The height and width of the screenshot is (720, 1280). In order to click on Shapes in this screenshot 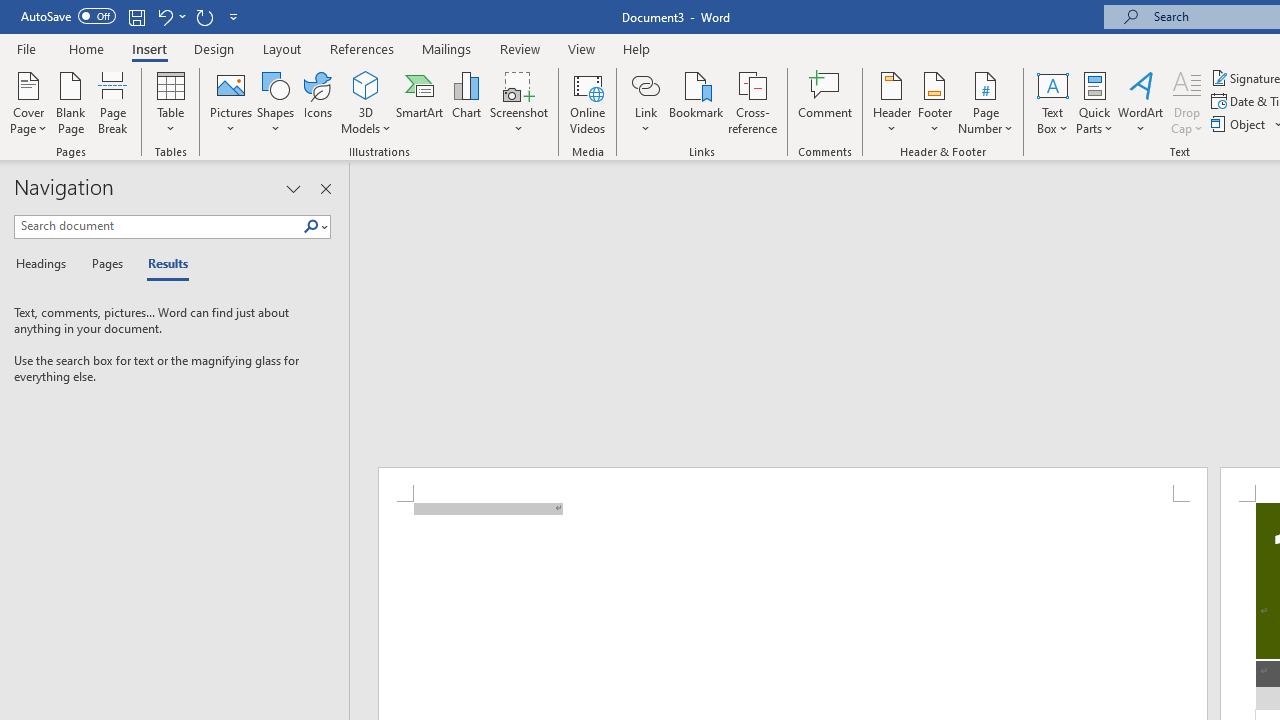, I will do `click(275, 102)`.